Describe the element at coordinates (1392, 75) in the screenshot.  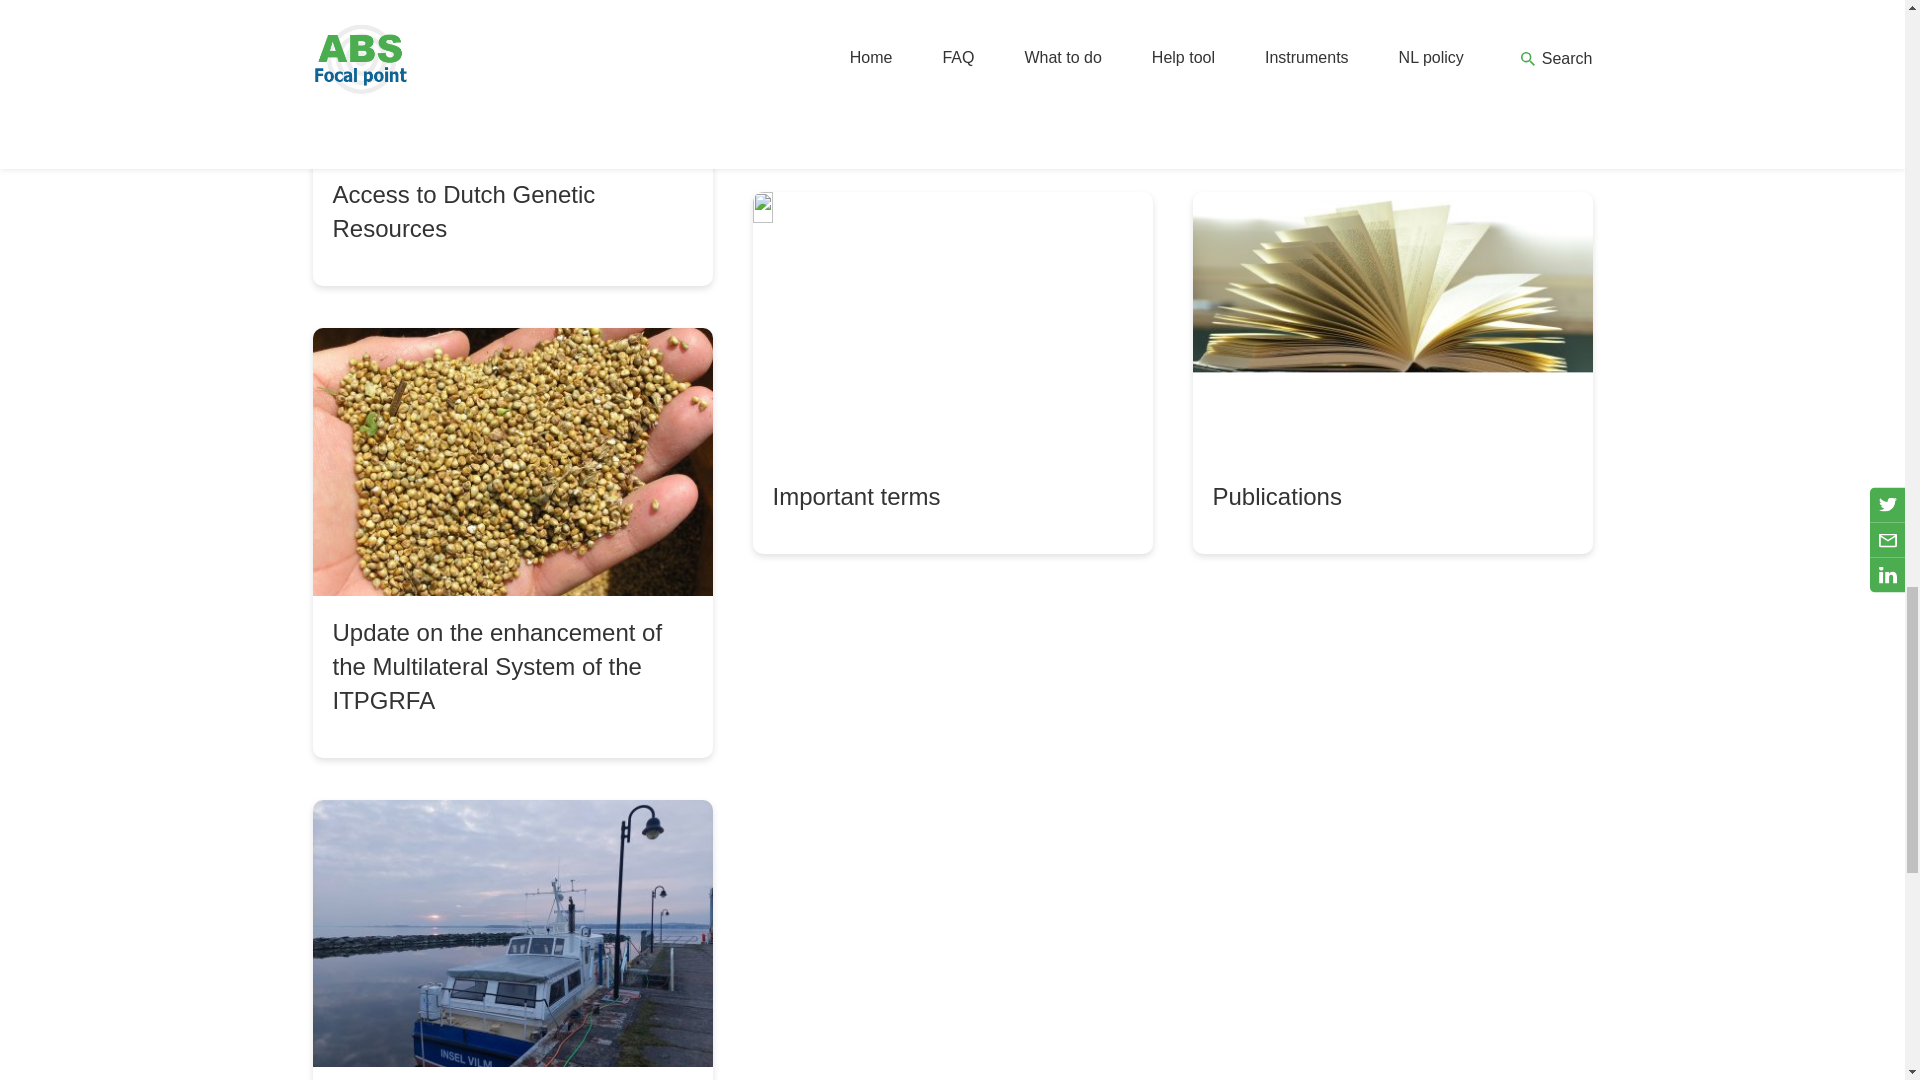
I see `Presentations` at that location.